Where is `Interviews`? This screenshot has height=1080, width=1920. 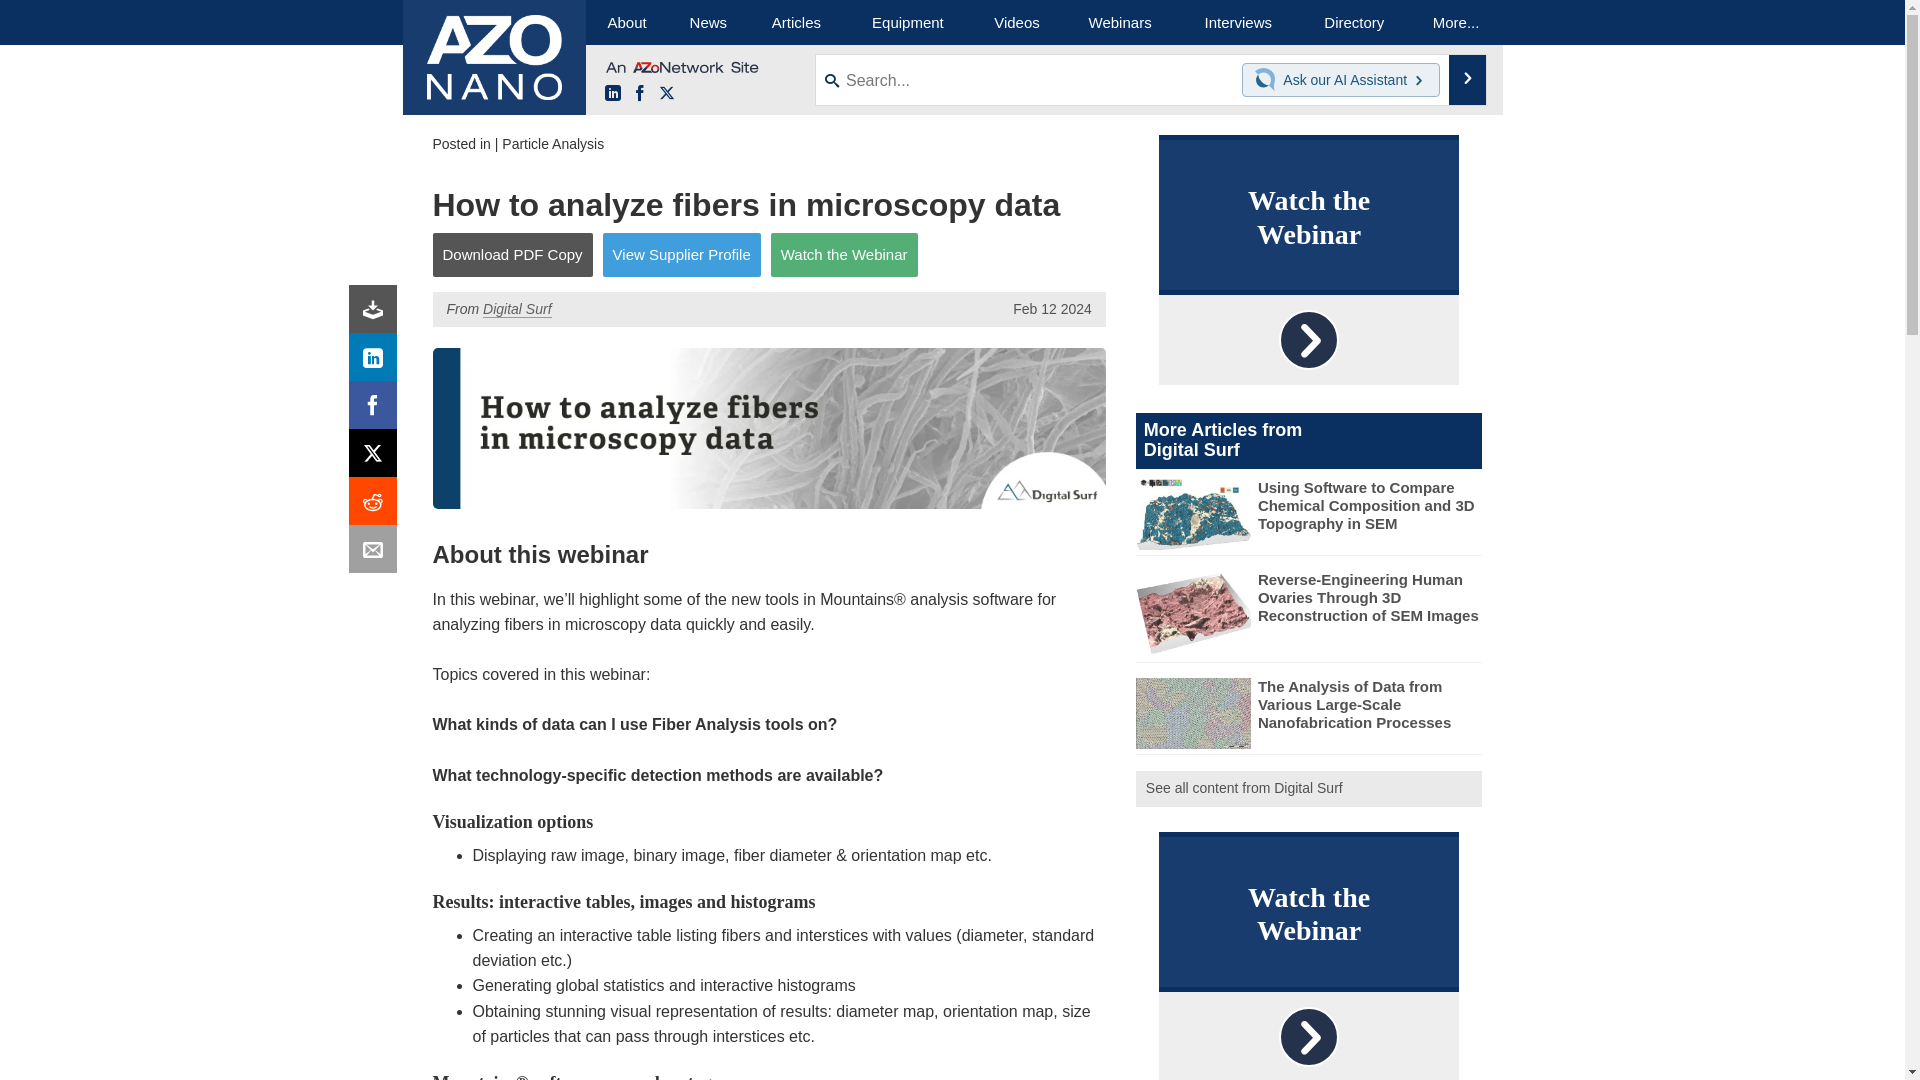
Interviews is located at coordinates (1238, 22).